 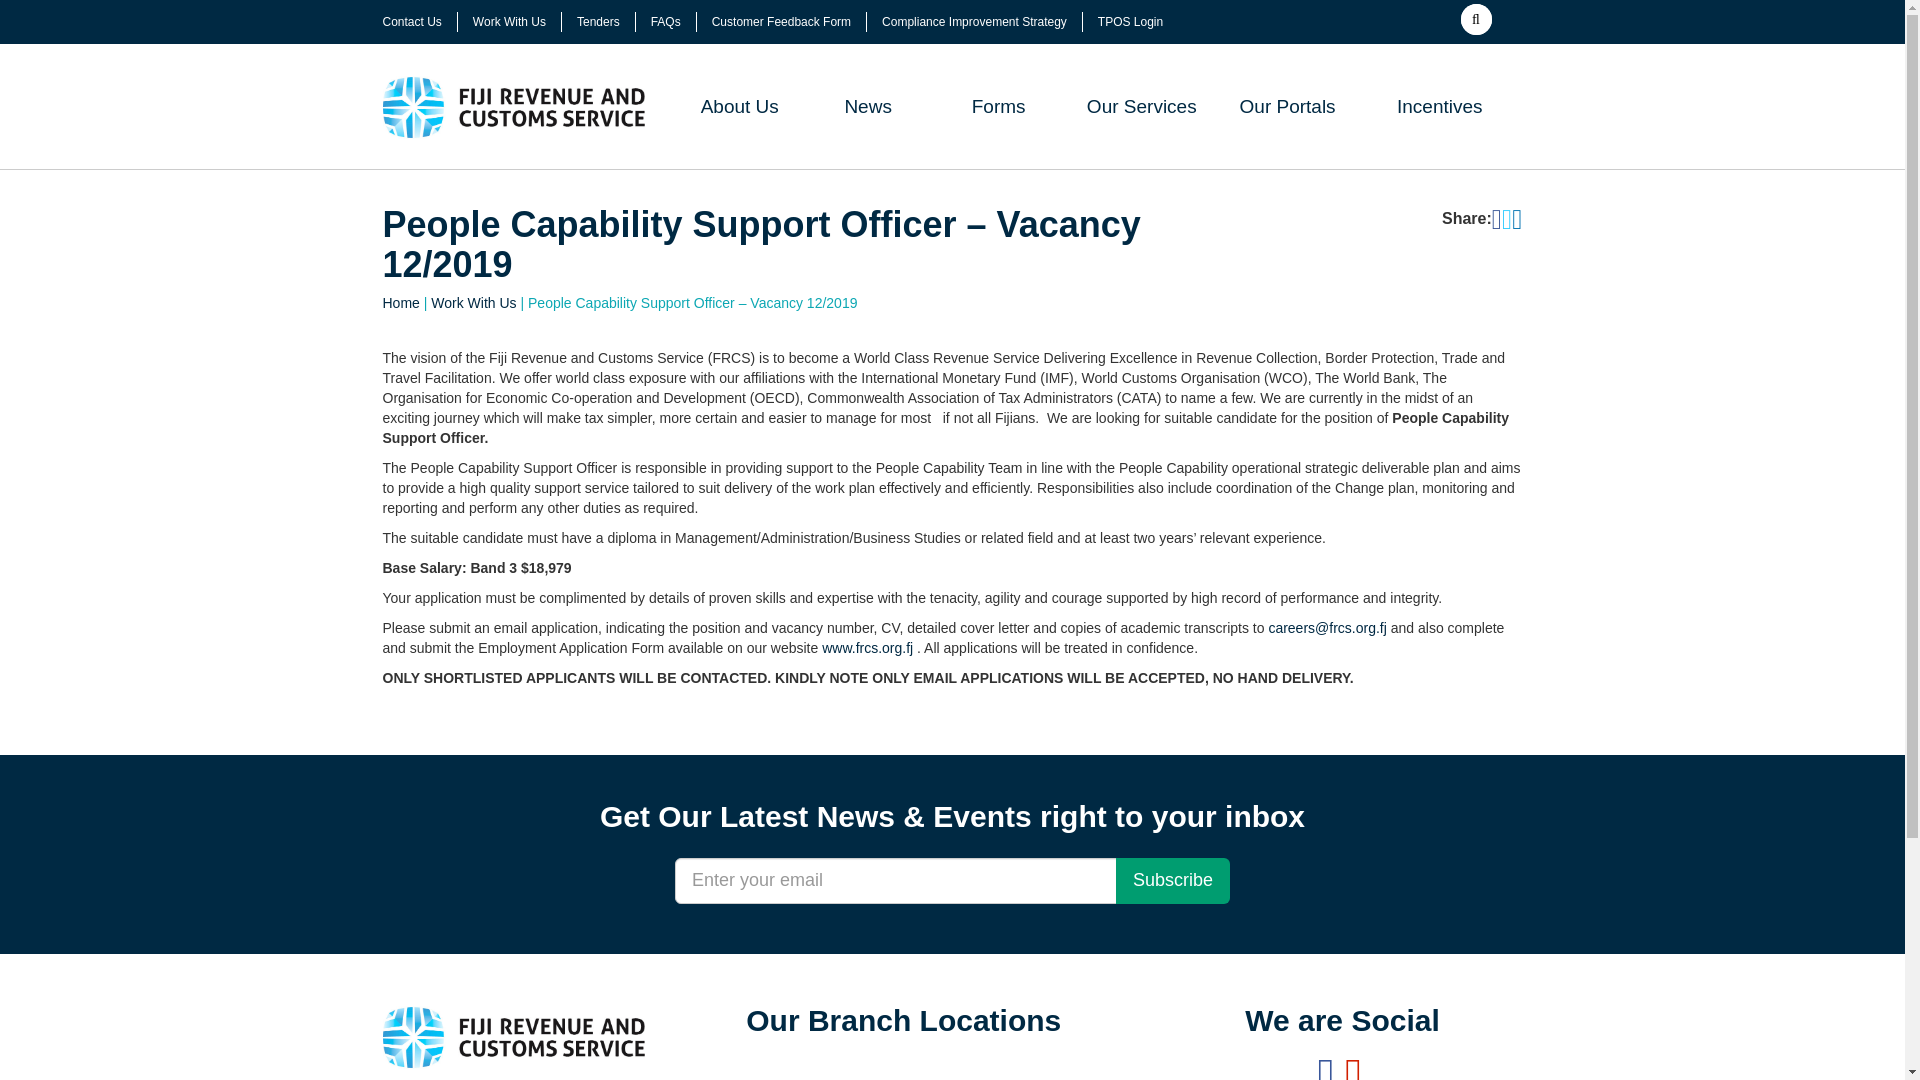 I want to click on FAQs, so click(x=666, y=22).